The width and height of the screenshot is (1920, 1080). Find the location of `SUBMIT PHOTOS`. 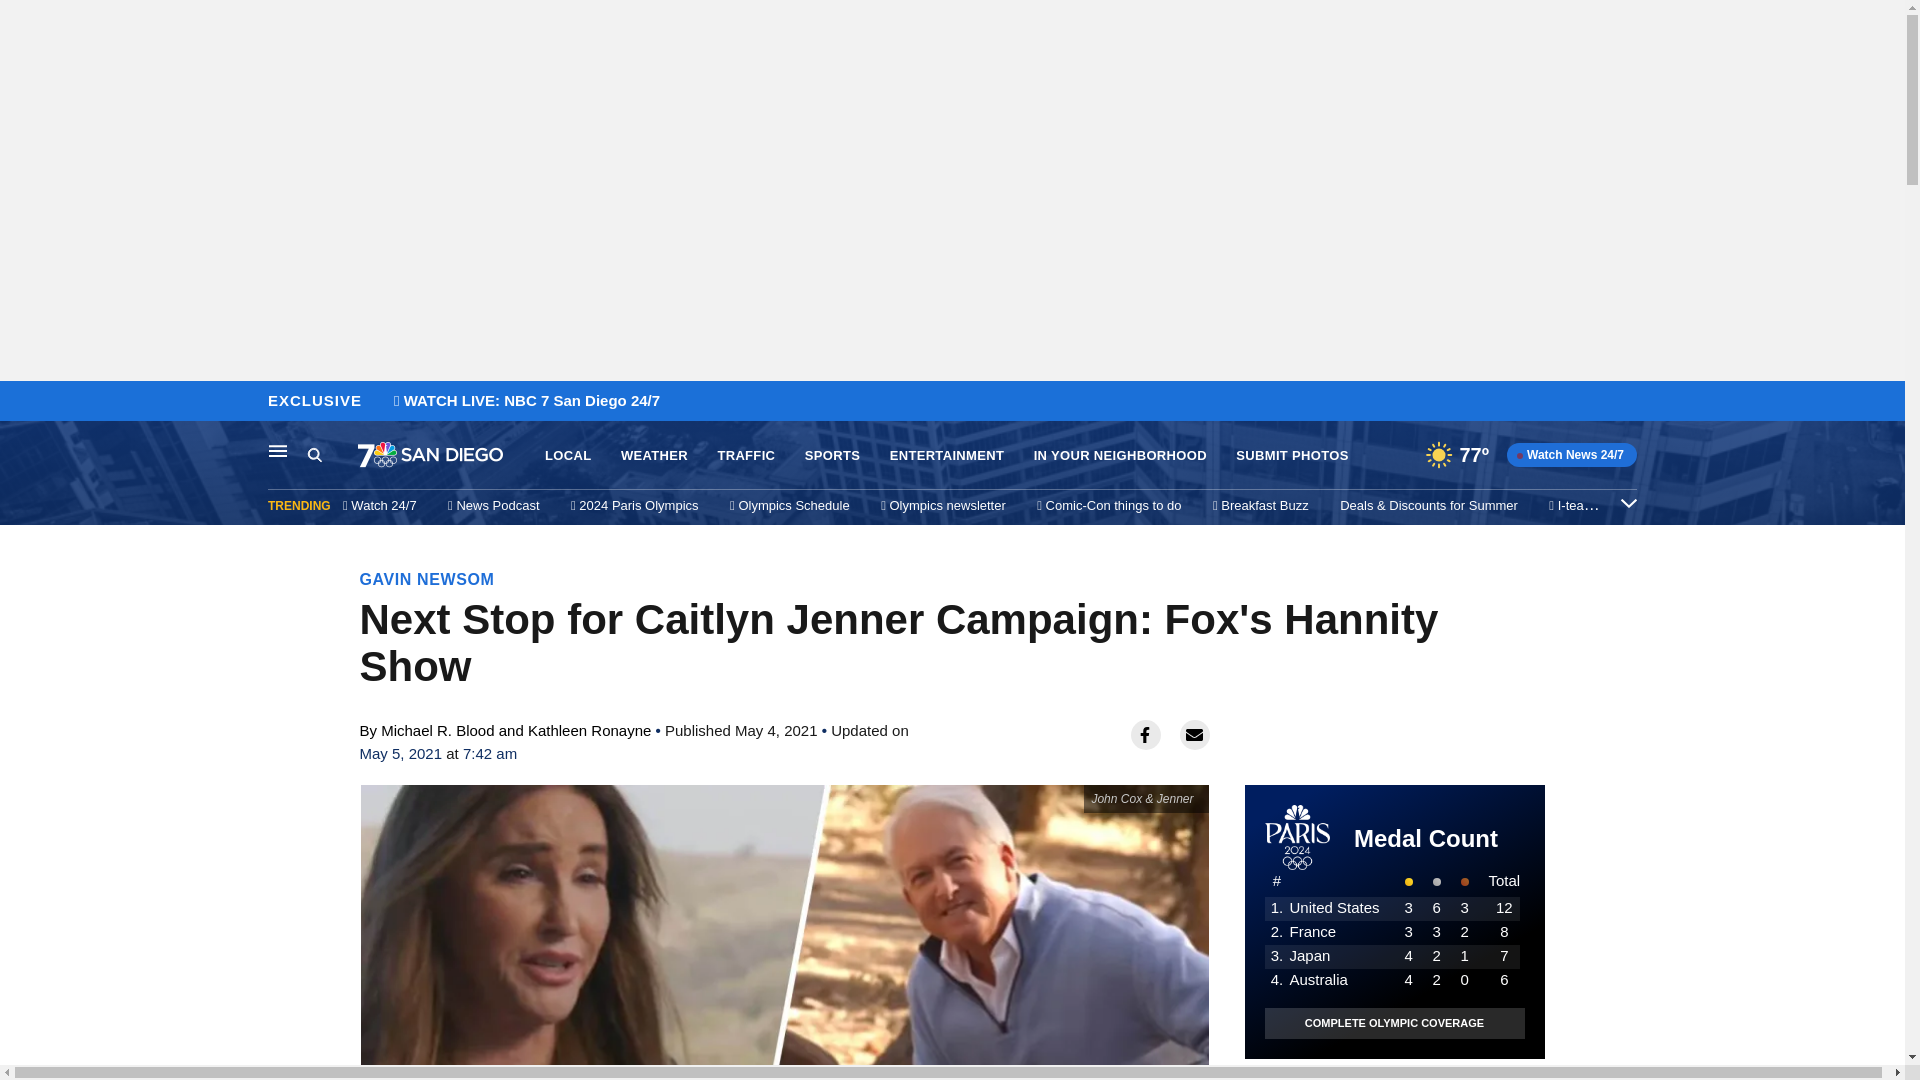

SUBMIT PHOTOS is located at coordinates (1292, 456).